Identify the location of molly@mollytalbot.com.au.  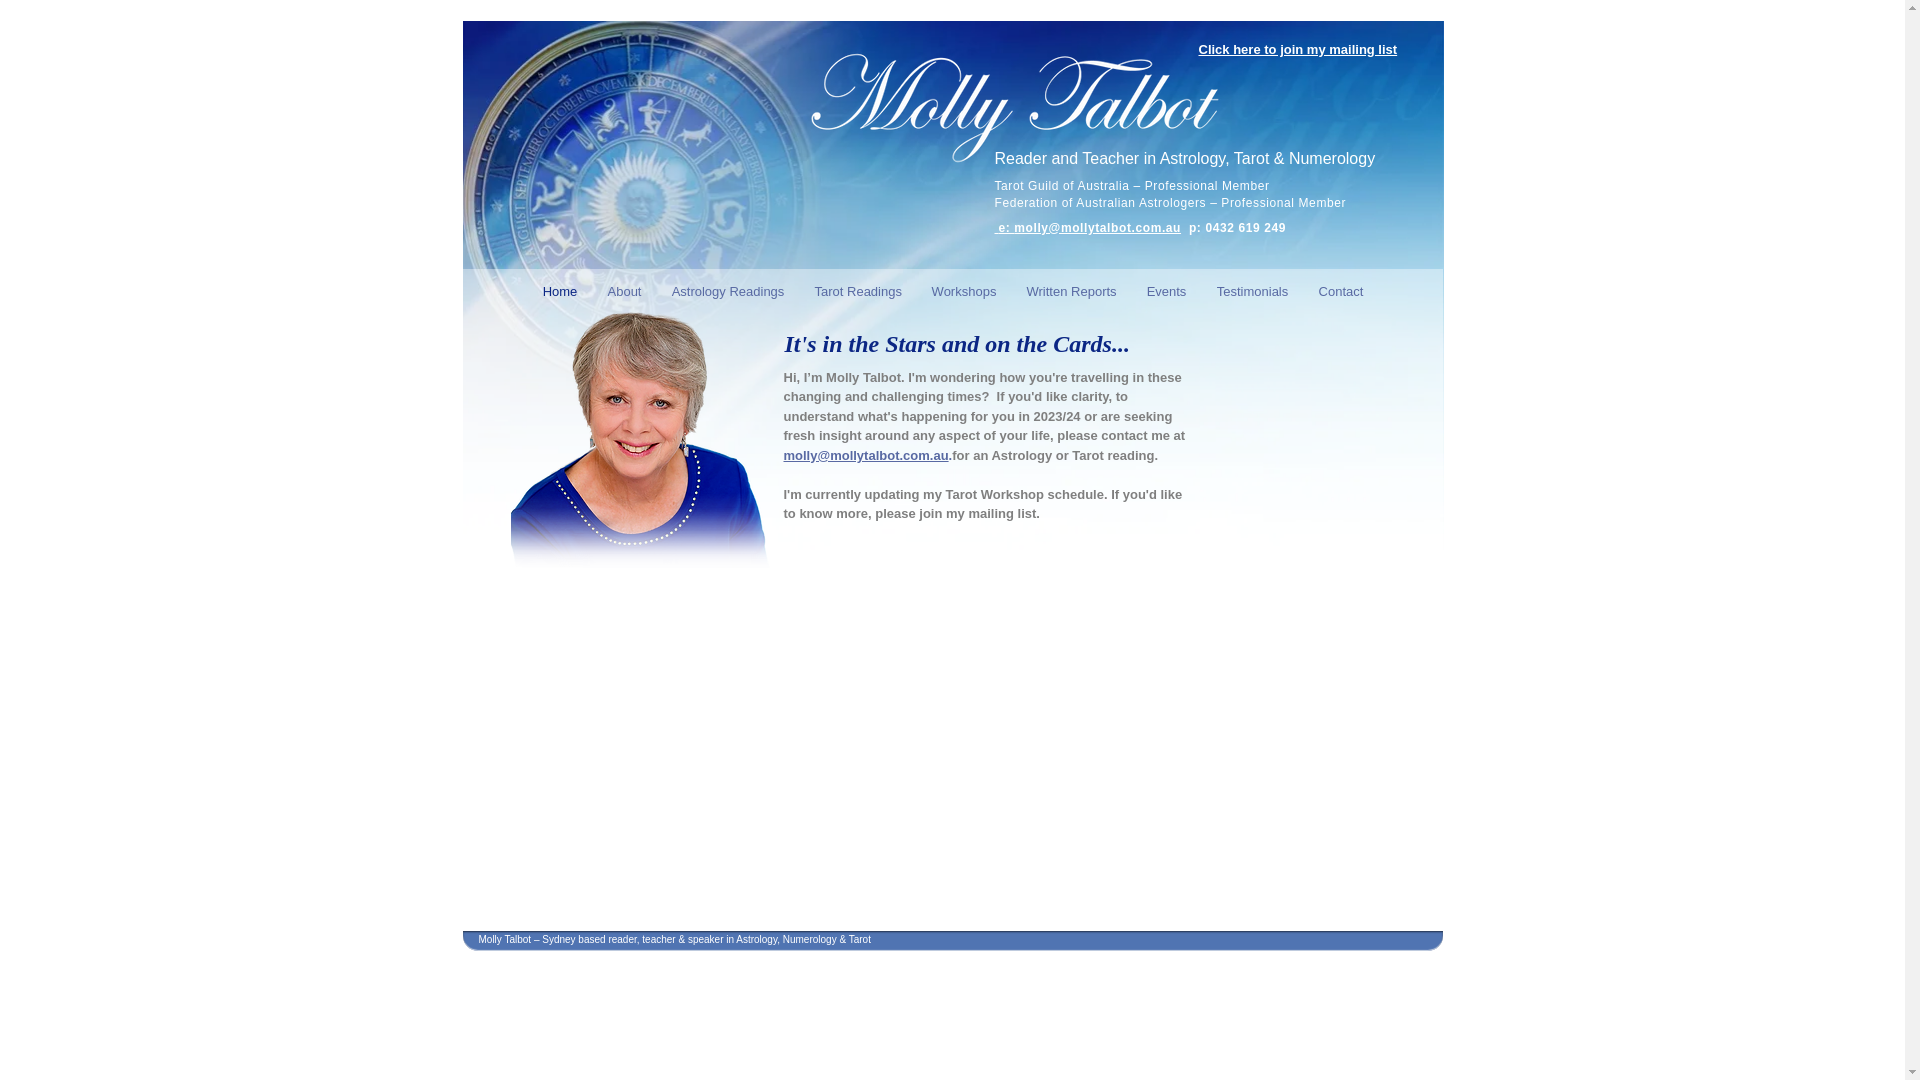
(1097, 228).